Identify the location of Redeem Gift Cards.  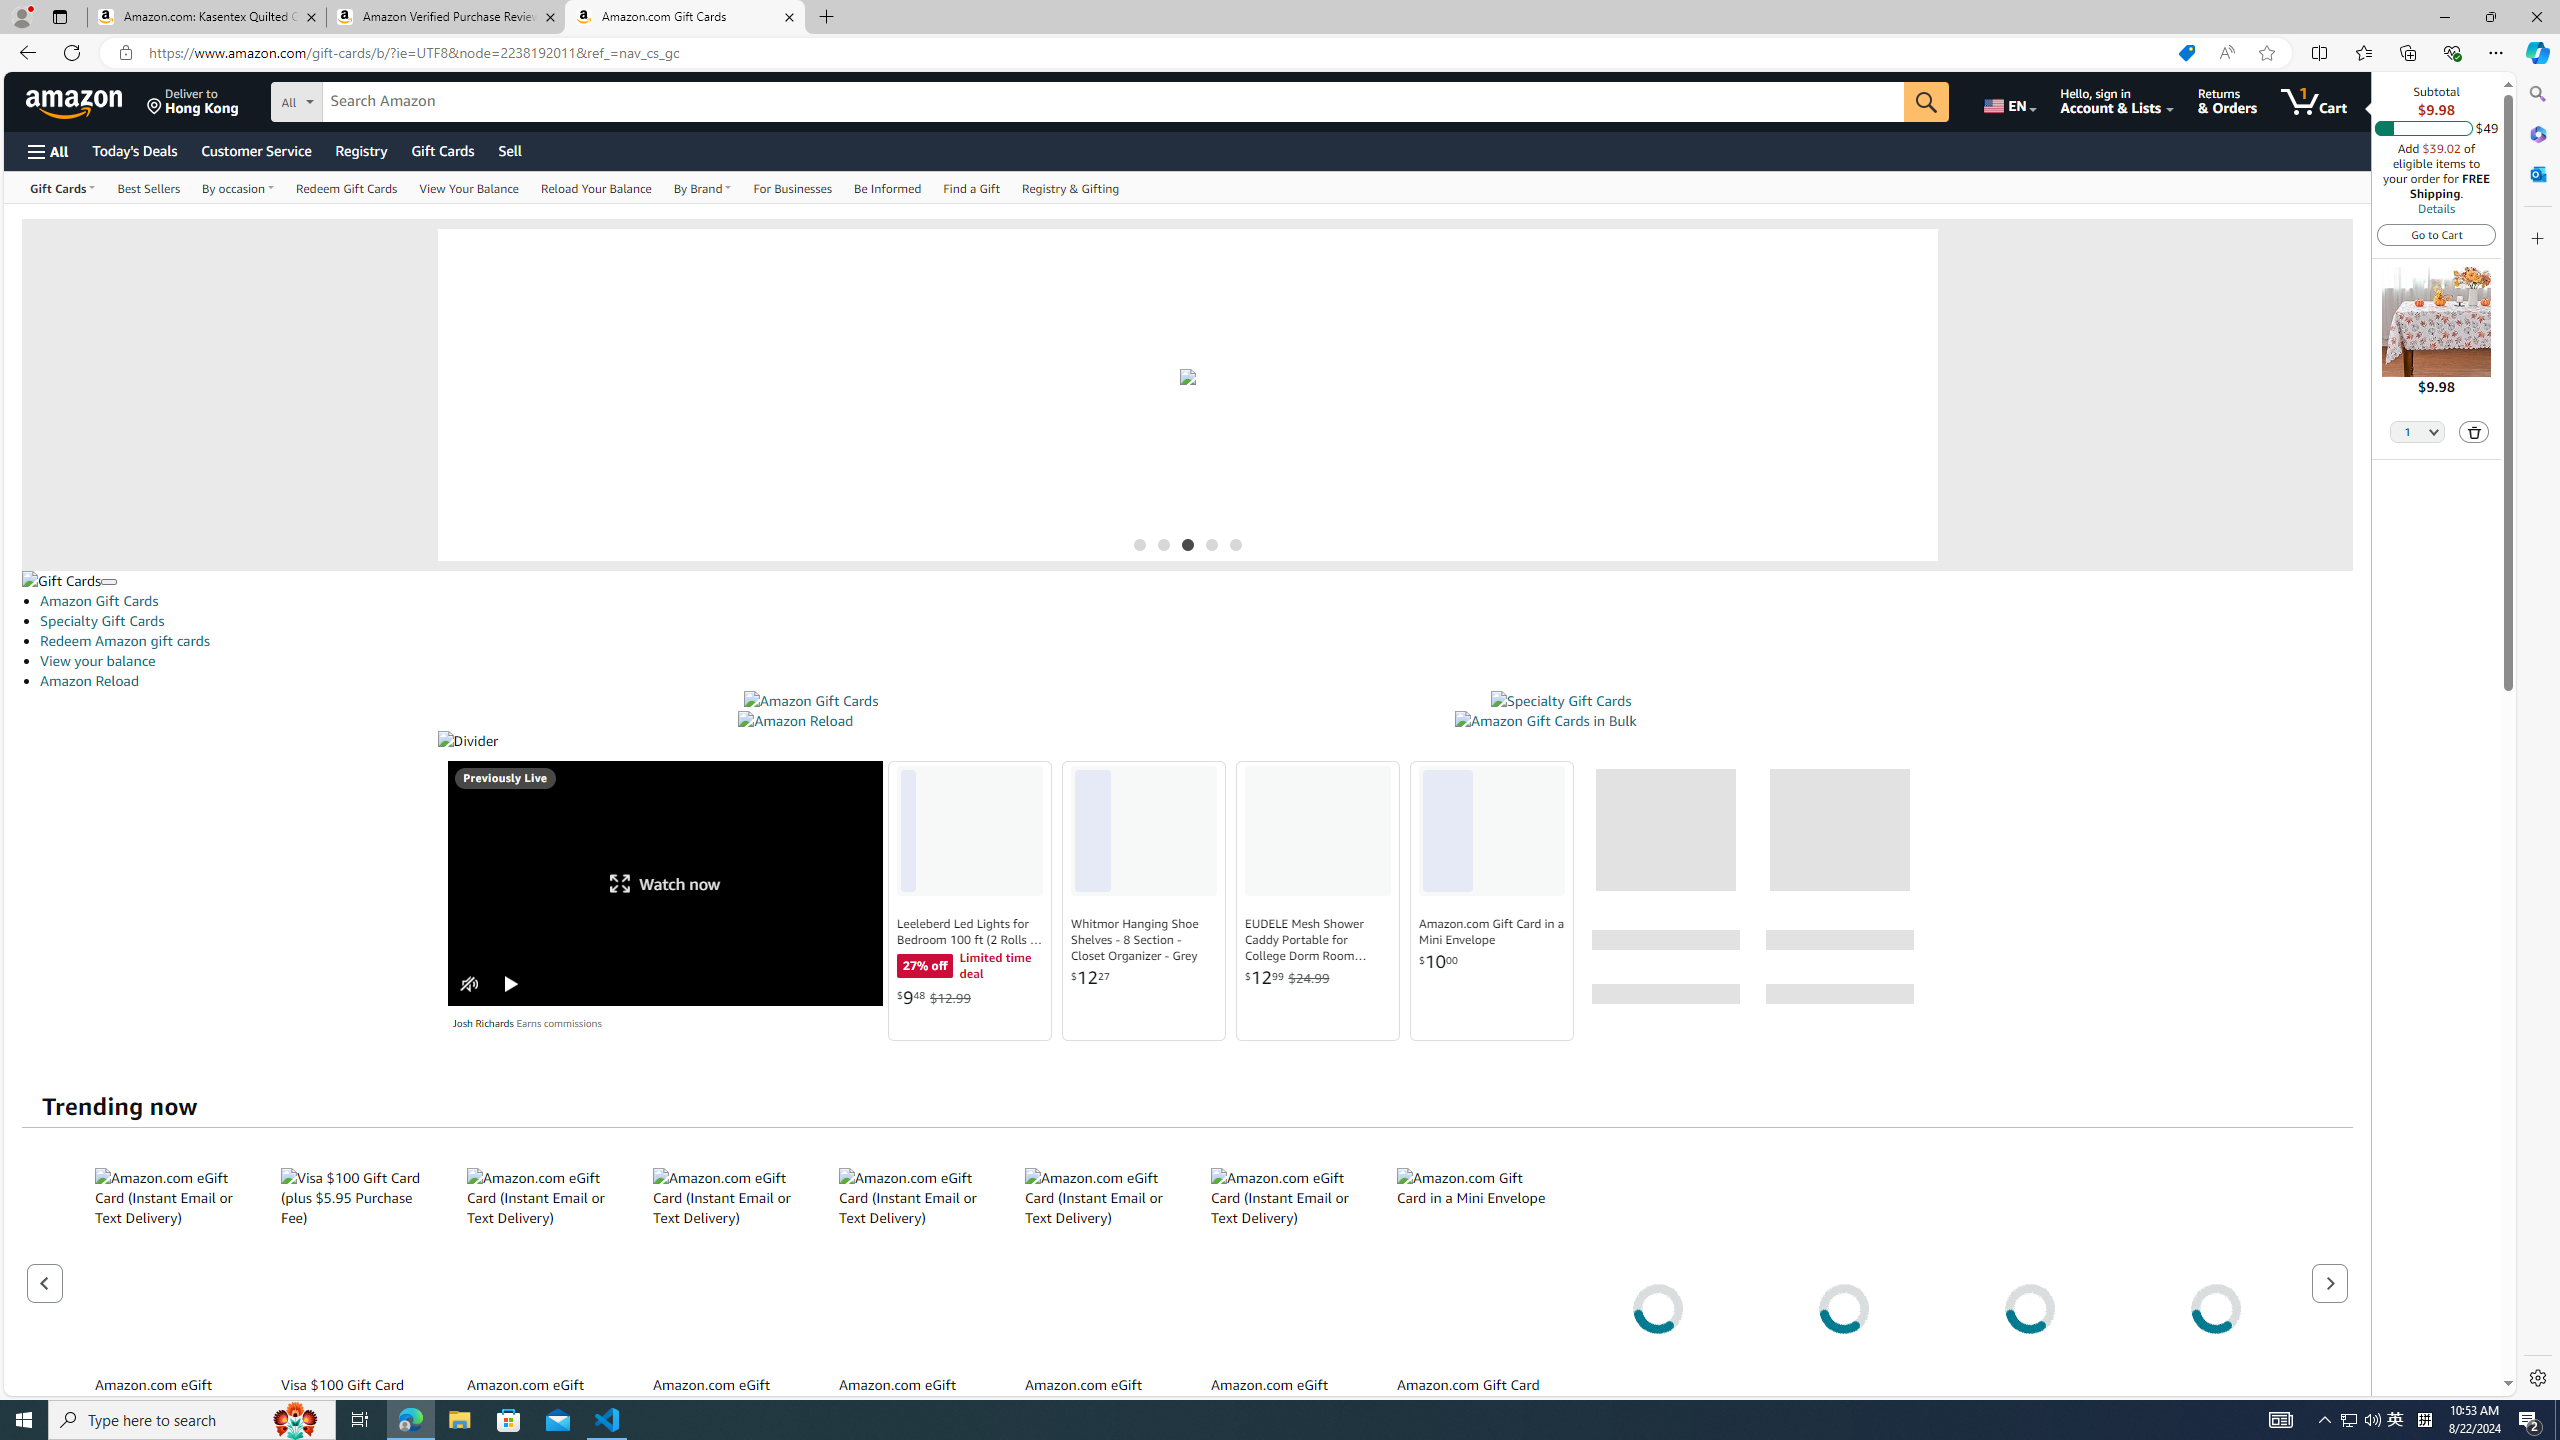
(346, 187).